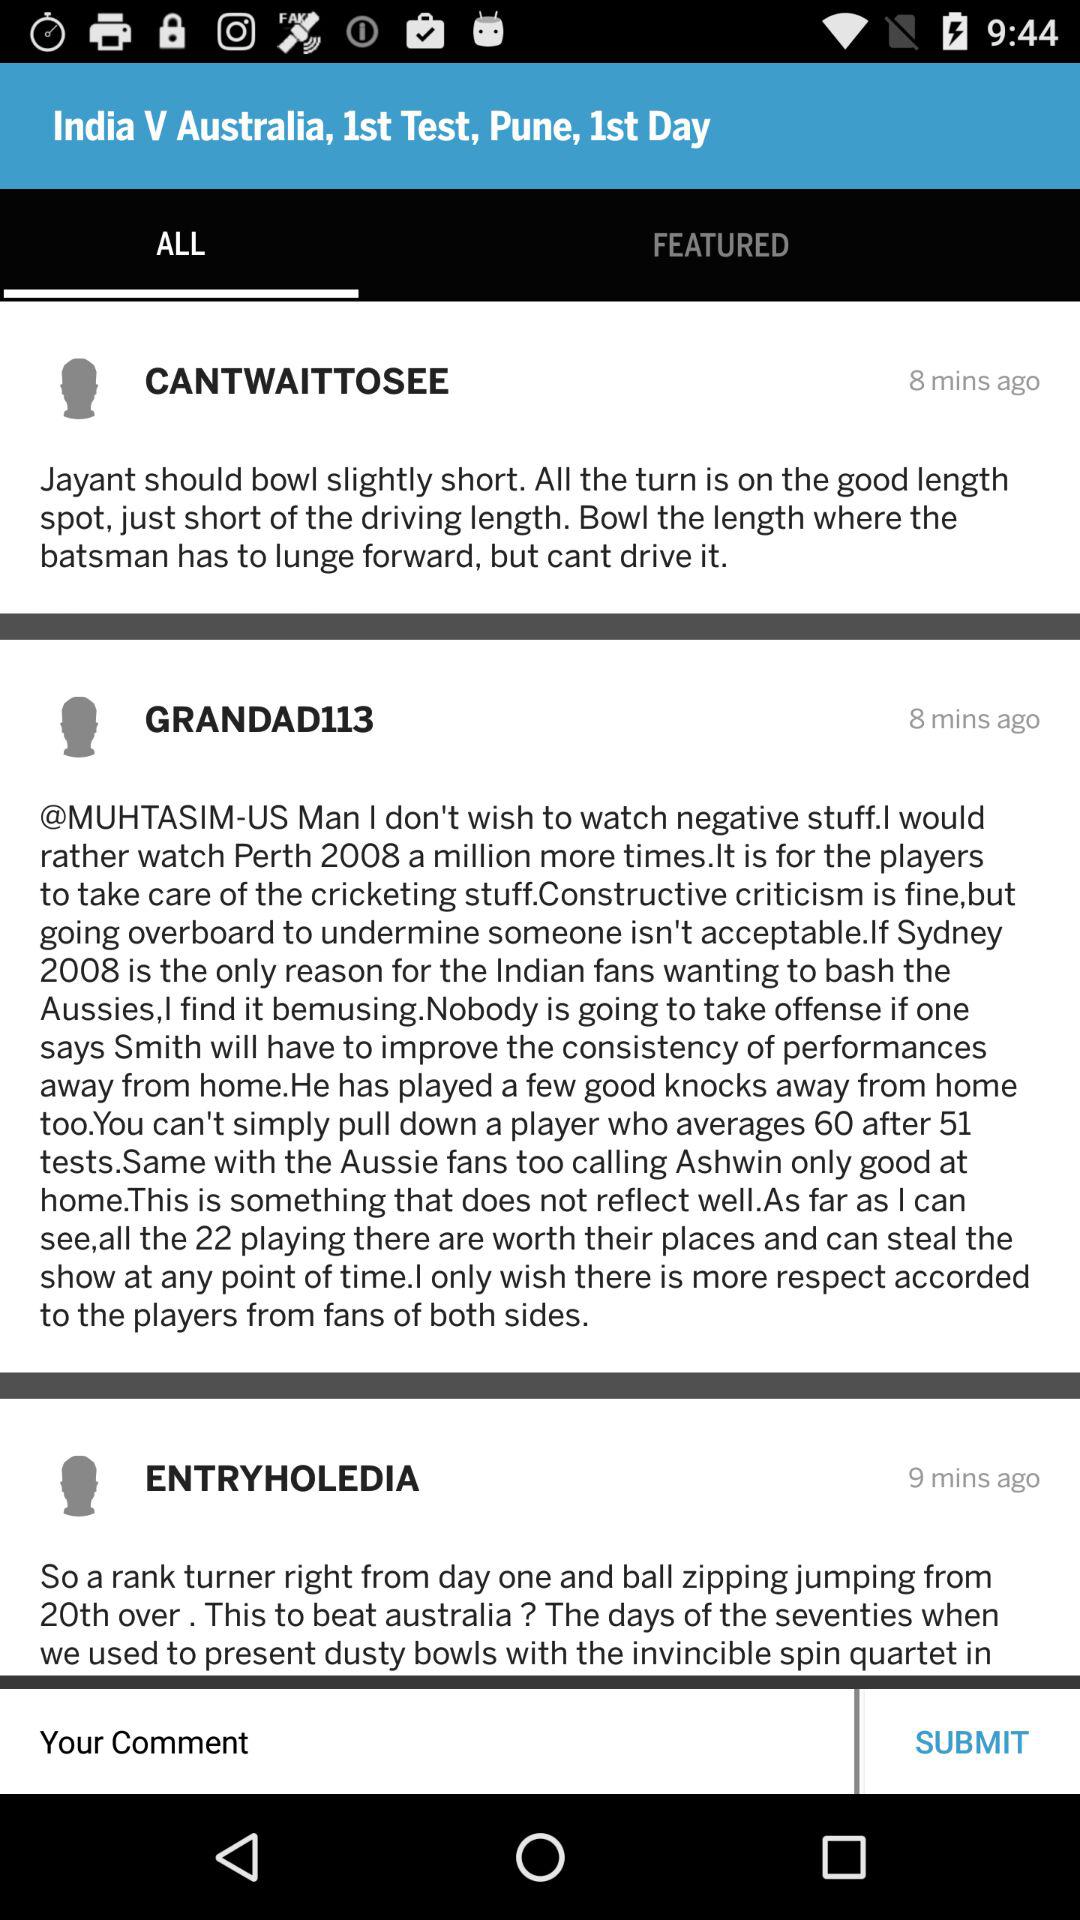 The height and width of the screenshot is (1920, 1080). Describe the element at coordinates (427, 1742) in the screenshot. I see `enter your comment here` at that location.